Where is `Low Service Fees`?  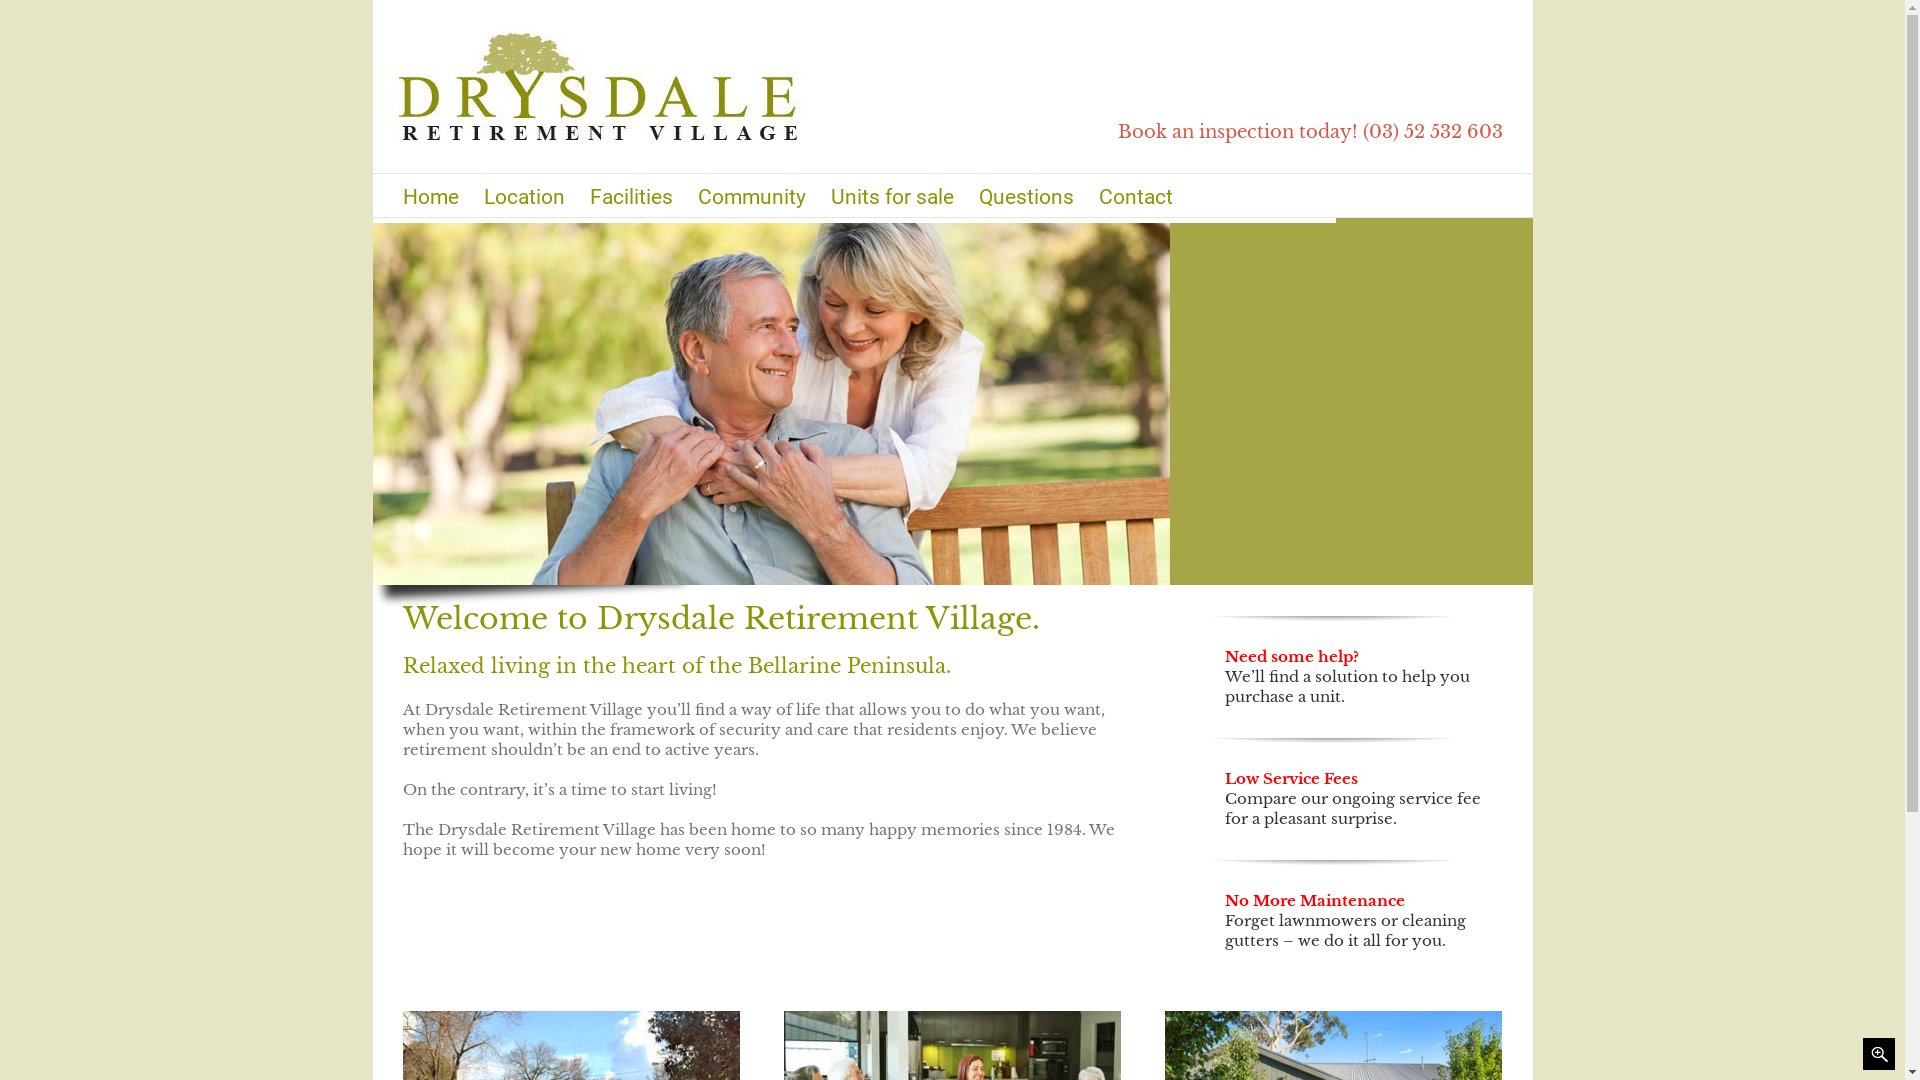 Low Service Fees is located at coordinates (1292, 778).